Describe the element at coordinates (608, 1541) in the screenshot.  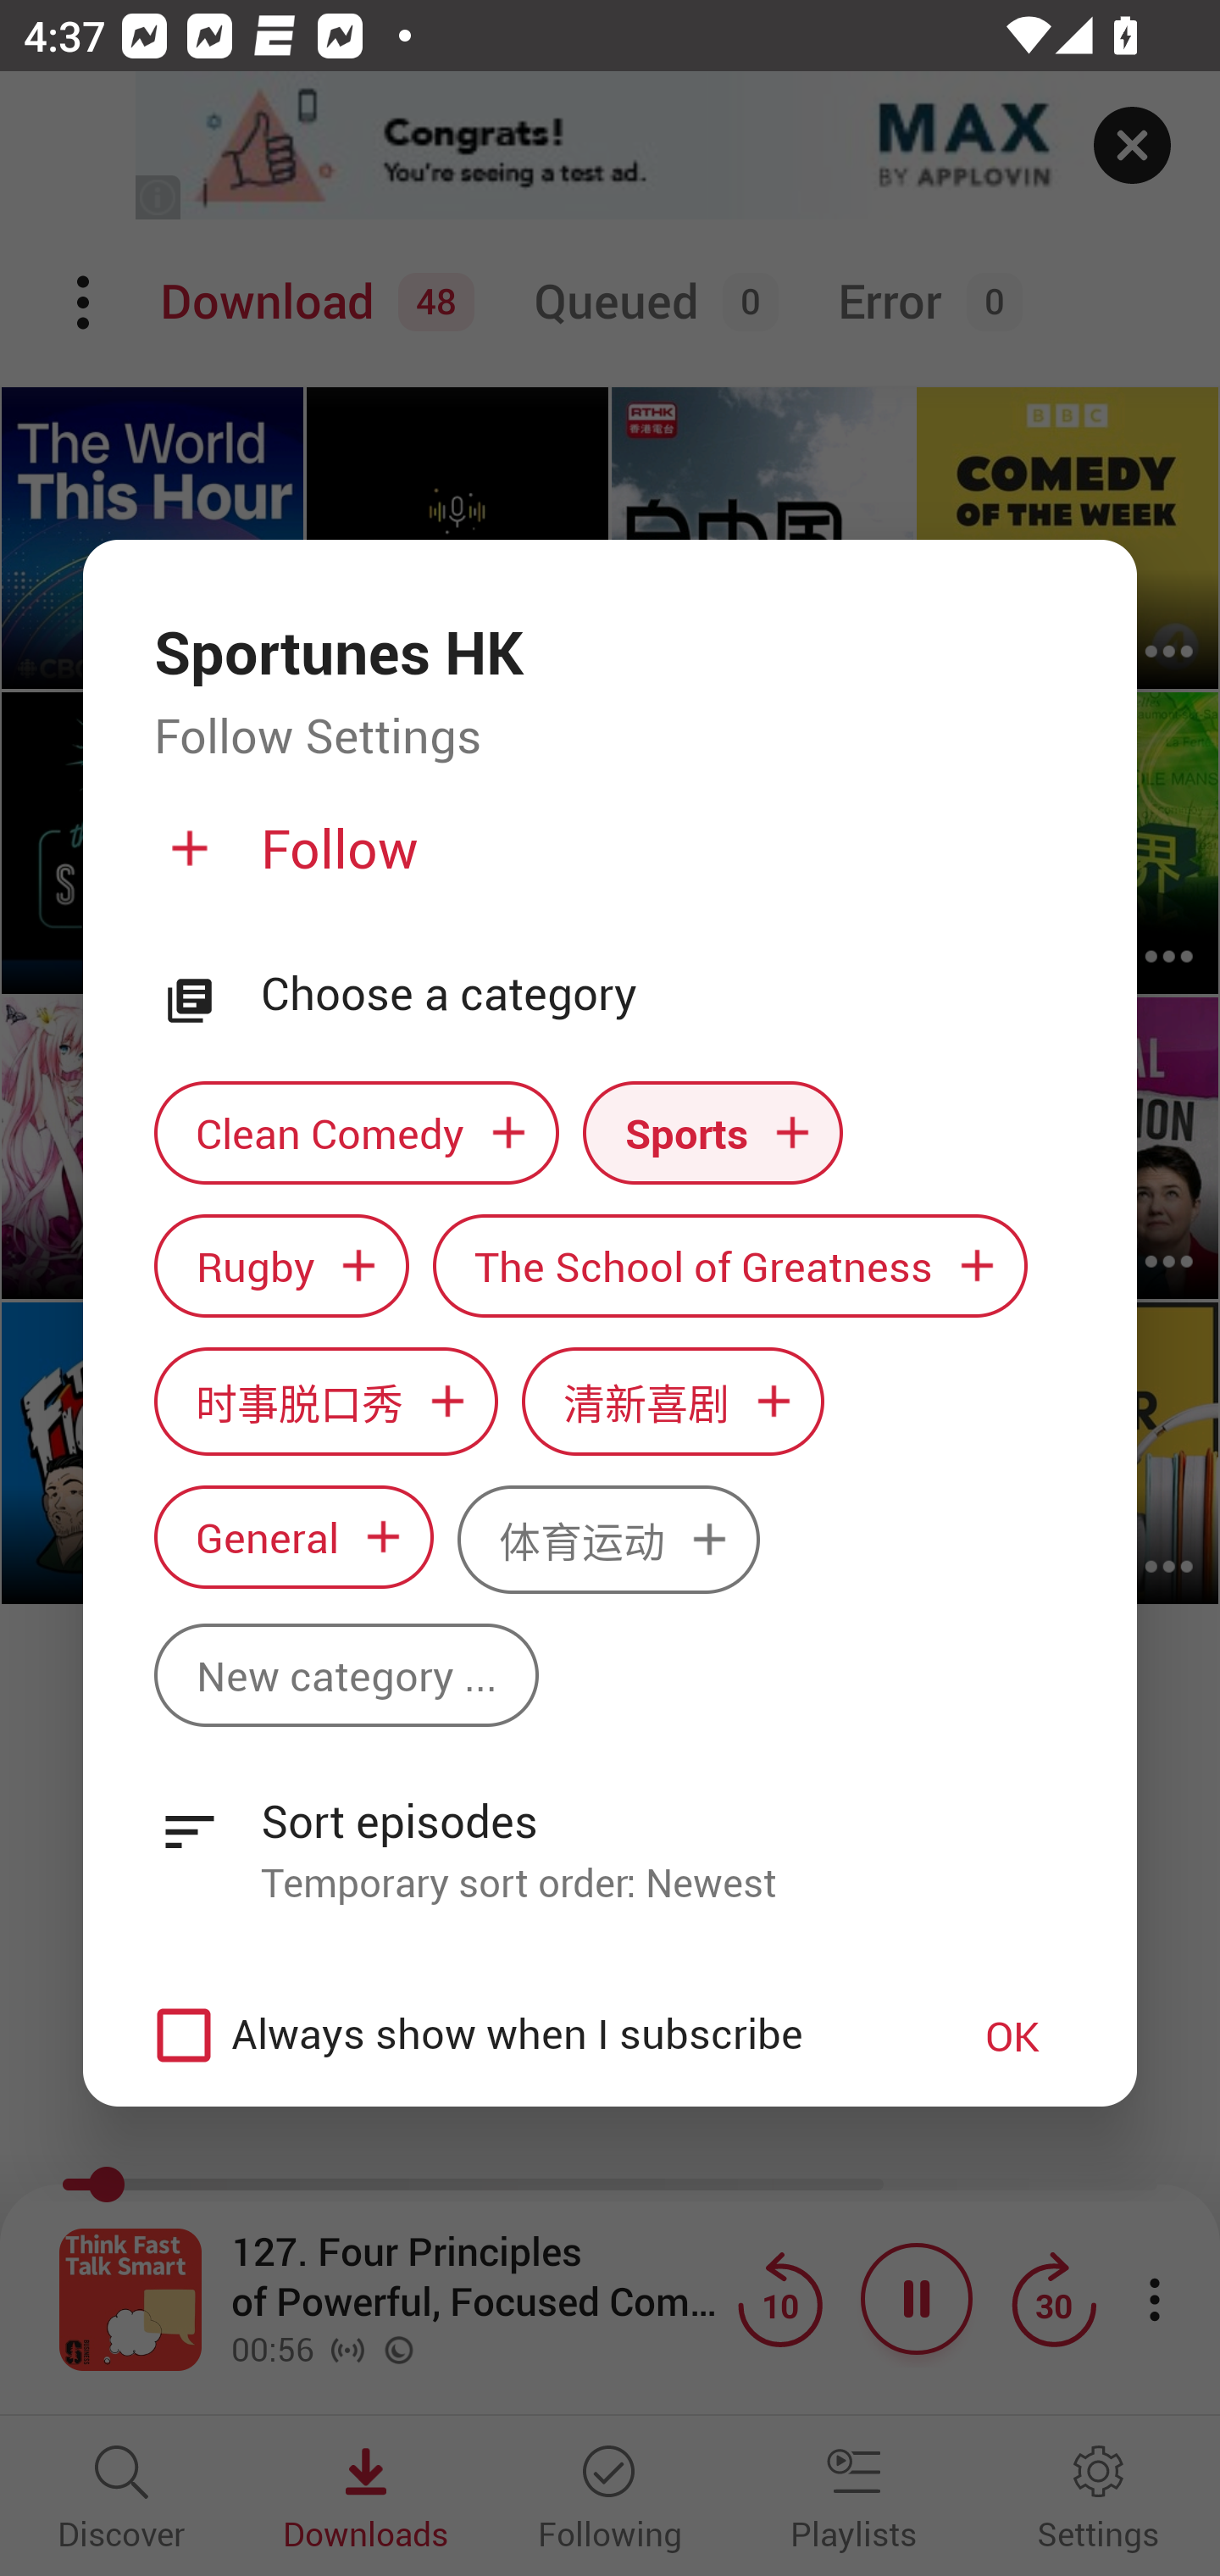
I see `体育运动` at that location.